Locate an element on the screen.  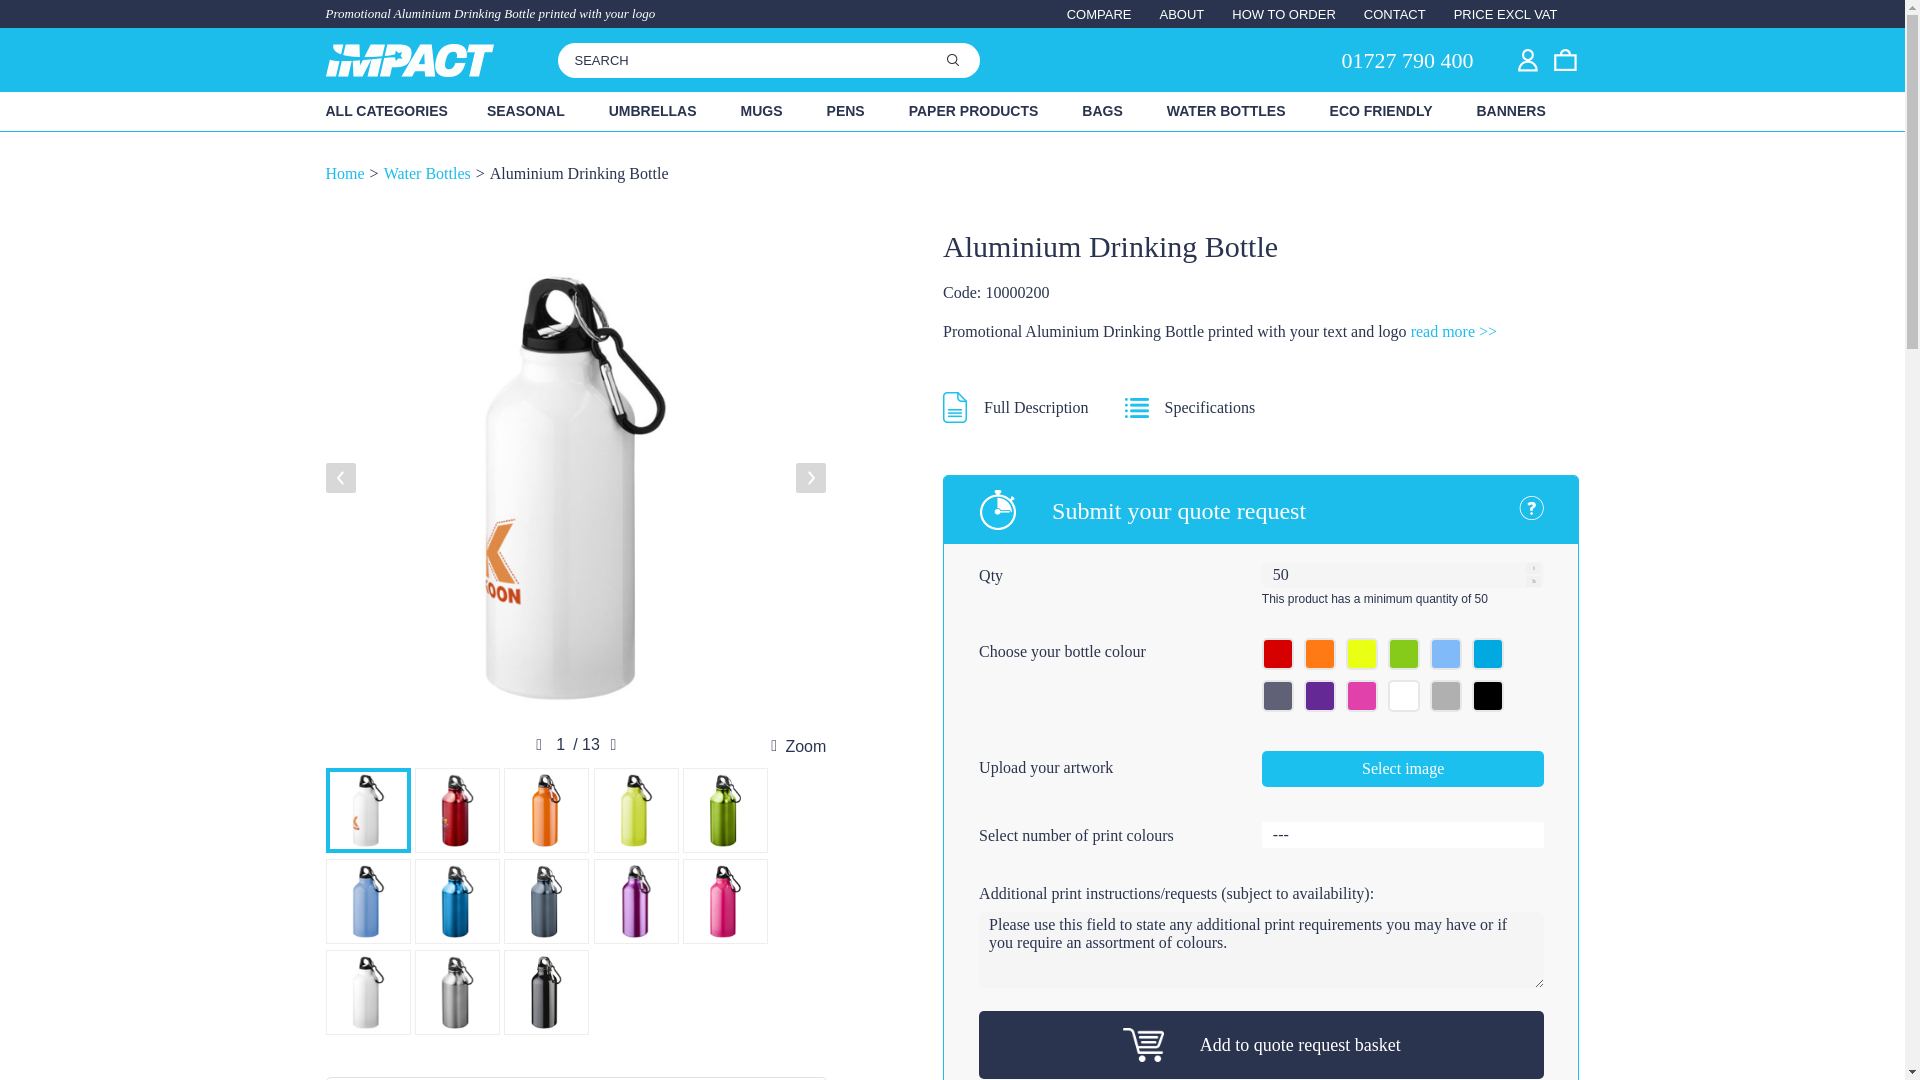
BAGS is located at coordinates (1102, 110).